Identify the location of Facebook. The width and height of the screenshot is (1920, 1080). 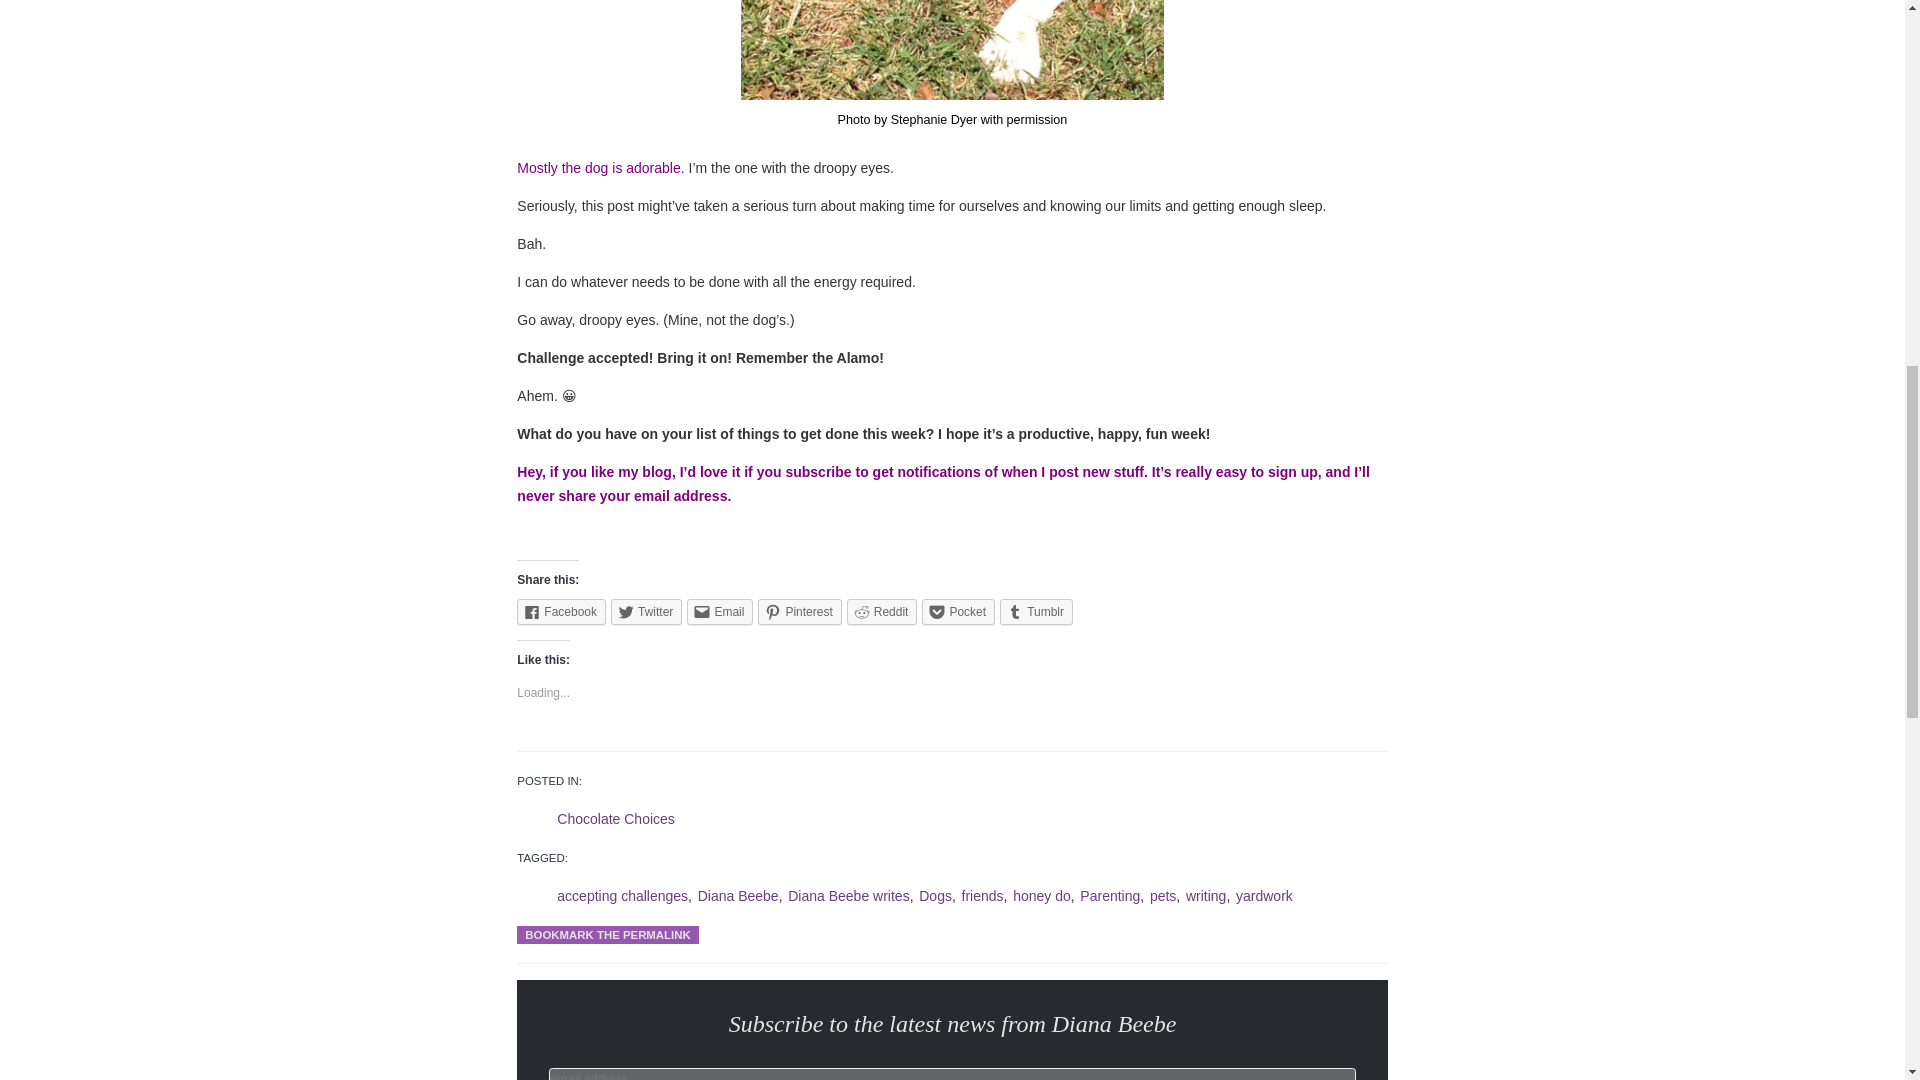
(561, 612).